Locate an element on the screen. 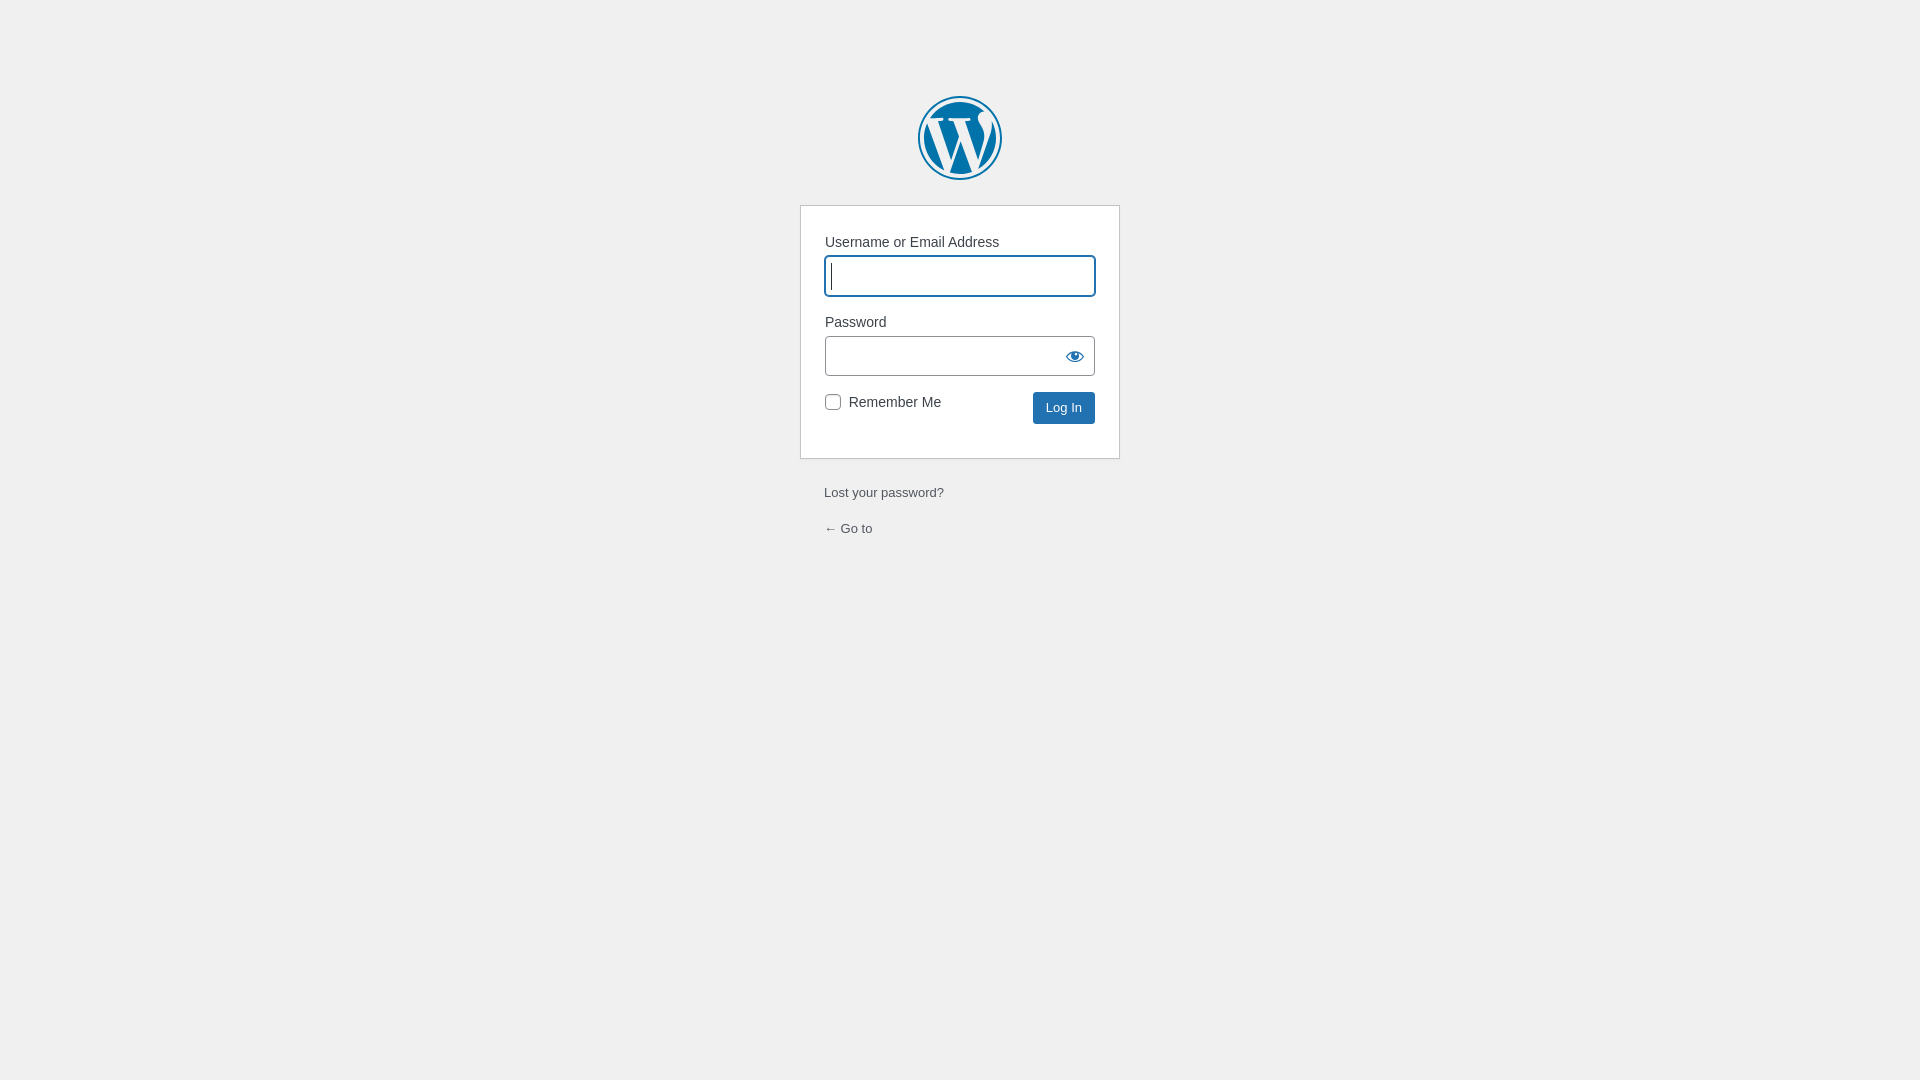 The image size is (1920, 1080). Log In is located at coordinates (1064, 408).